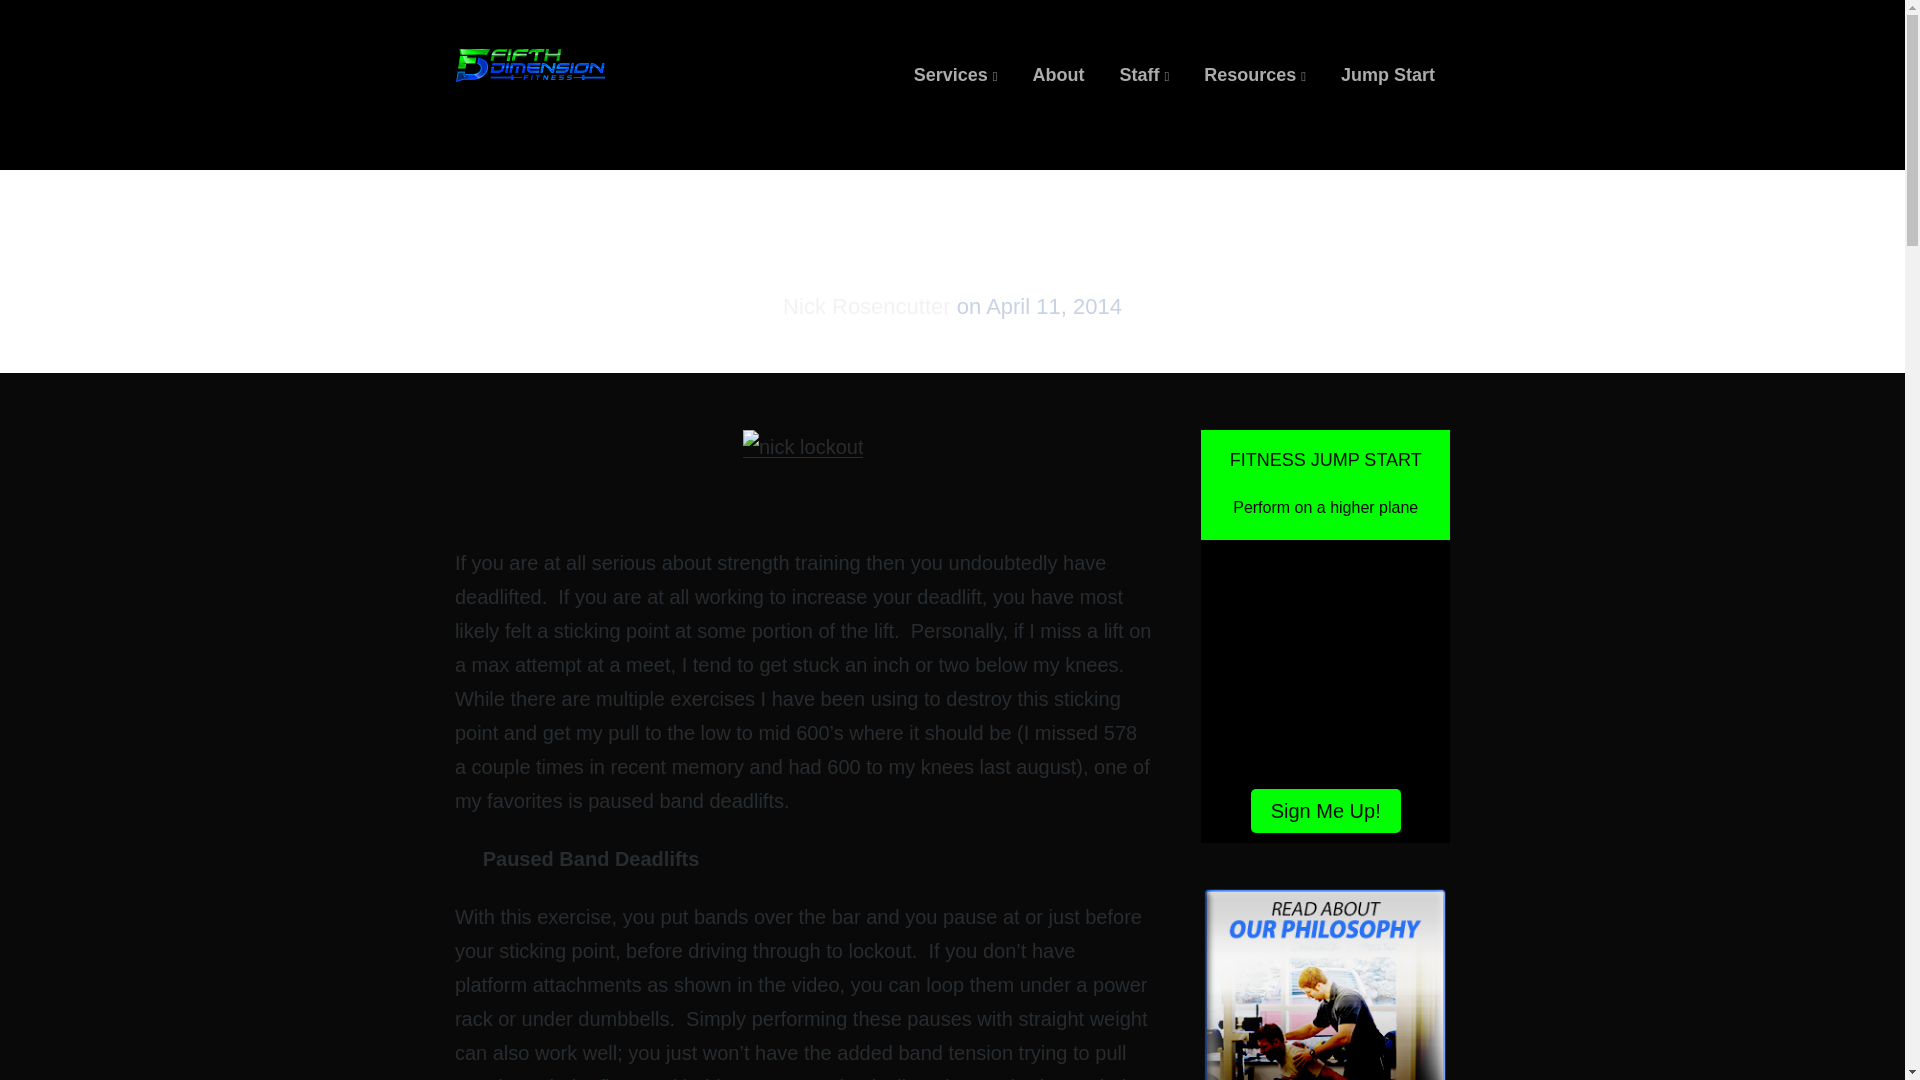 The width and height of the screenshot is (1920, 1080). Describe the element at coordinates (1058, 74) in the screenshot. I see `About` at that location.